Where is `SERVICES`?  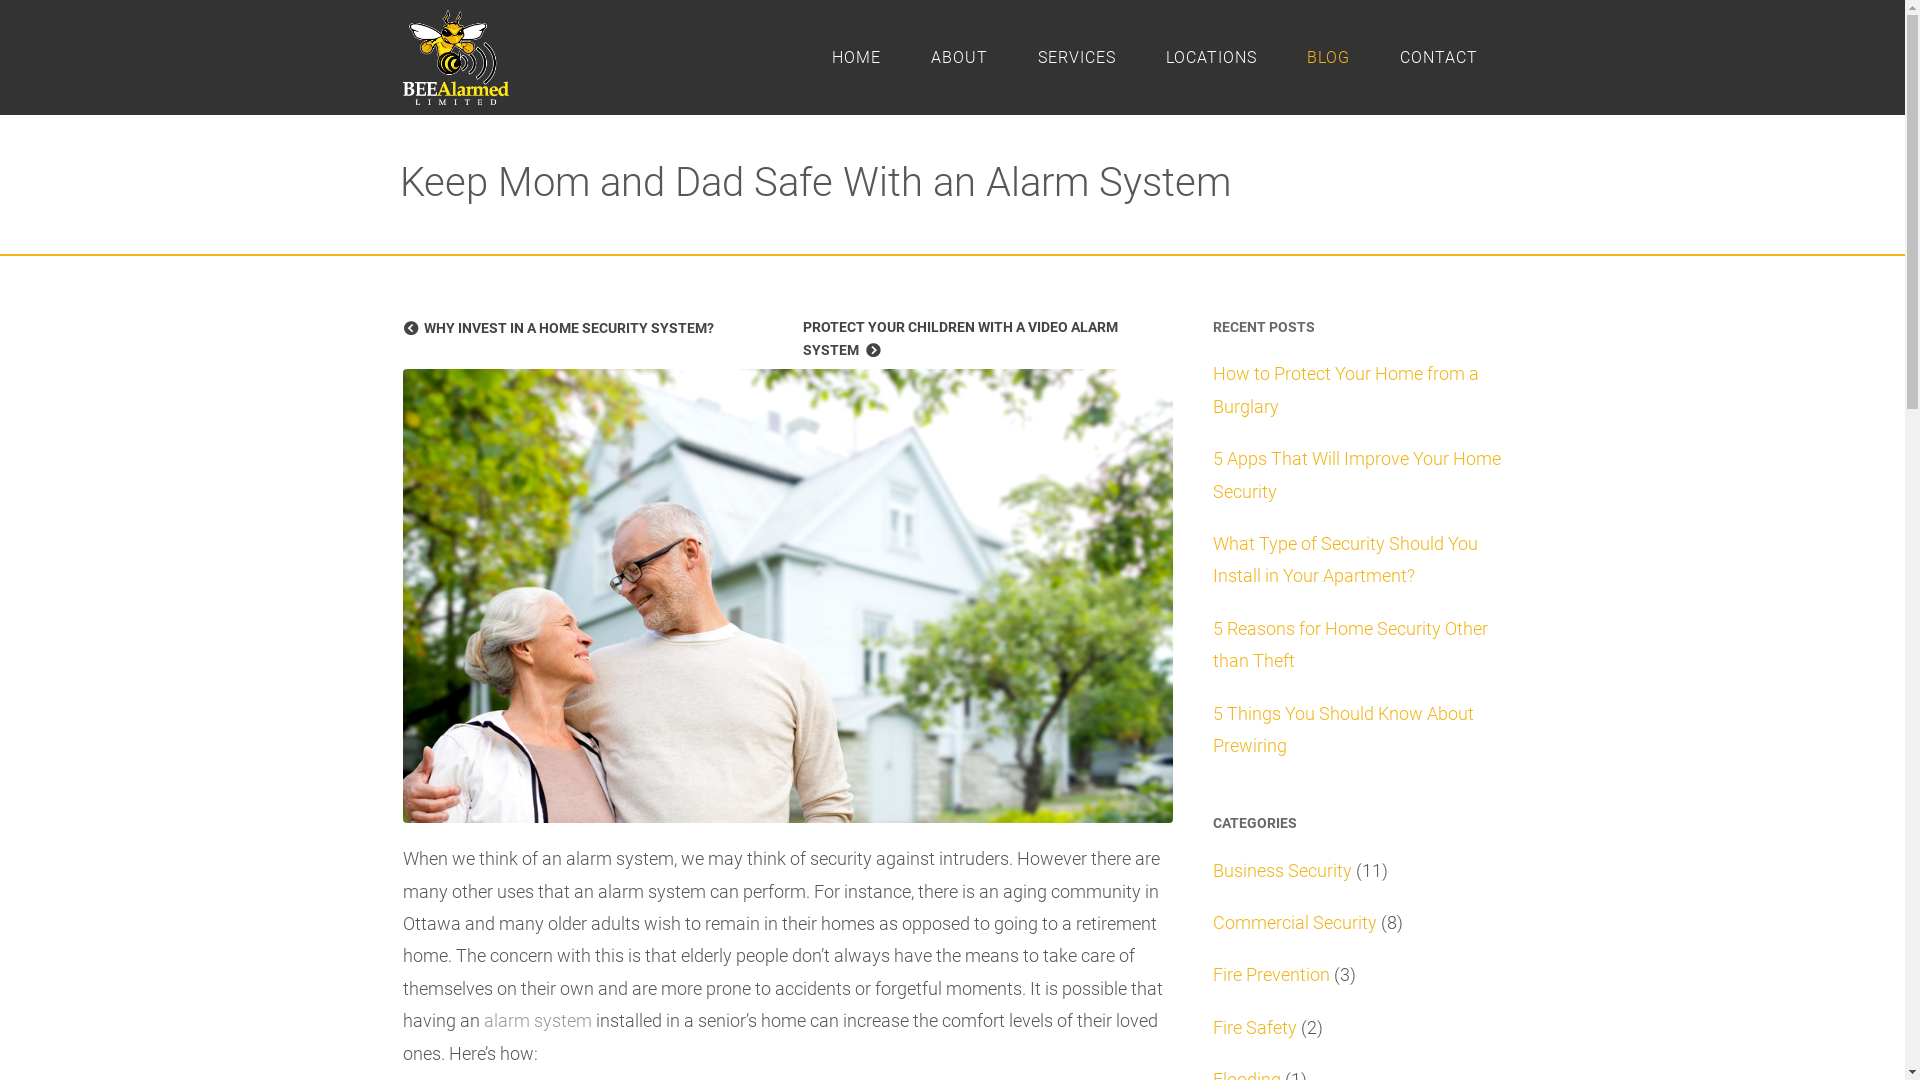 SERVICES is located at coordinates (1076, 58).